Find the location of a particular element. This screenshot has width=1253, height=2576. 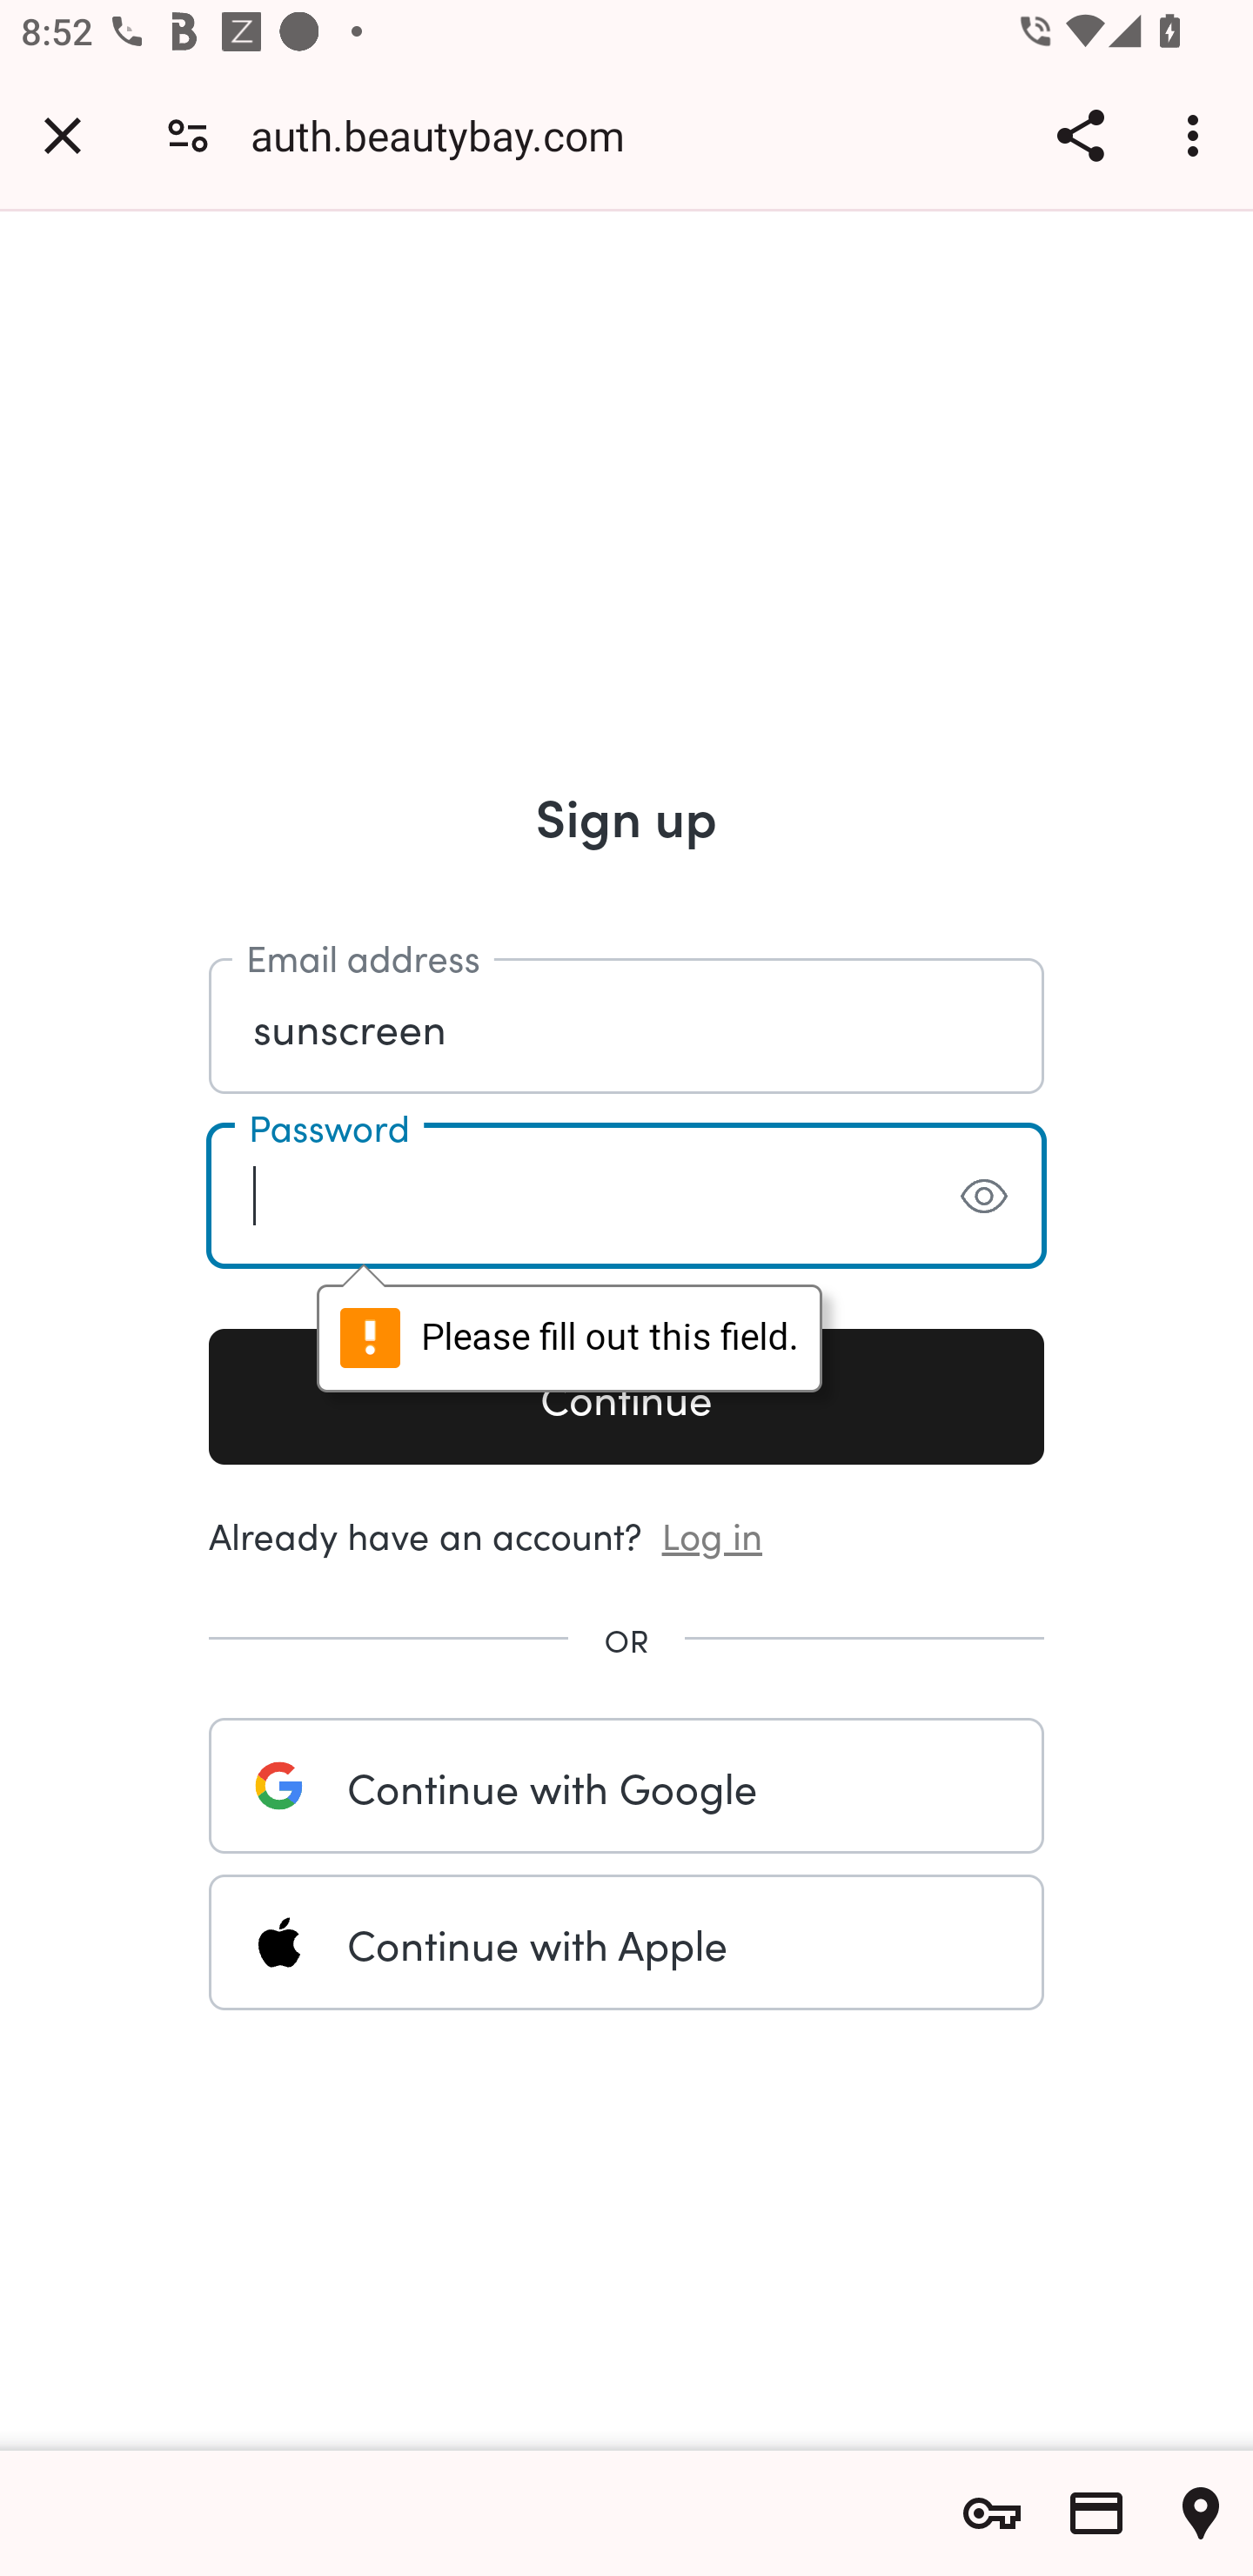

Continue with Google is located at coordinates (626, 1786).